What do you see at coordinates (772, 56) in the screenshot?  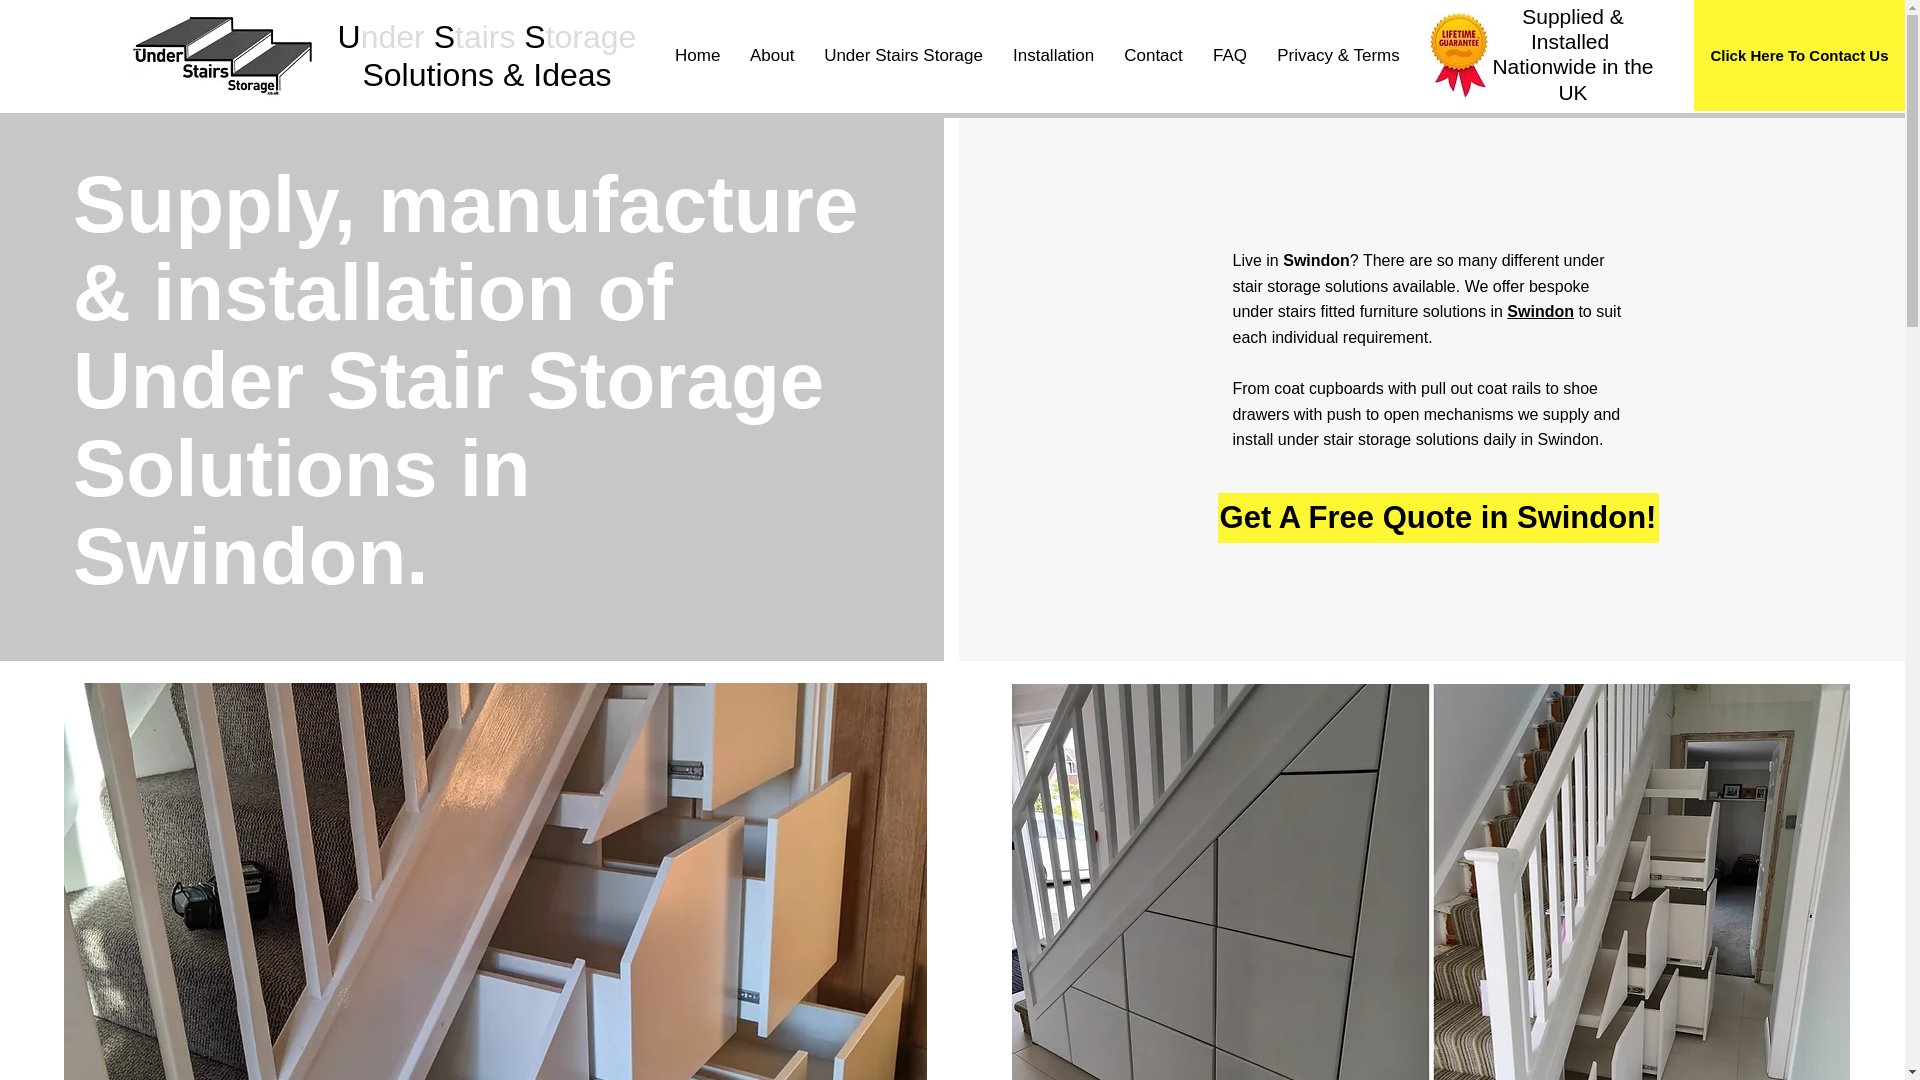 I see `About` at bounding box center [772, 56].